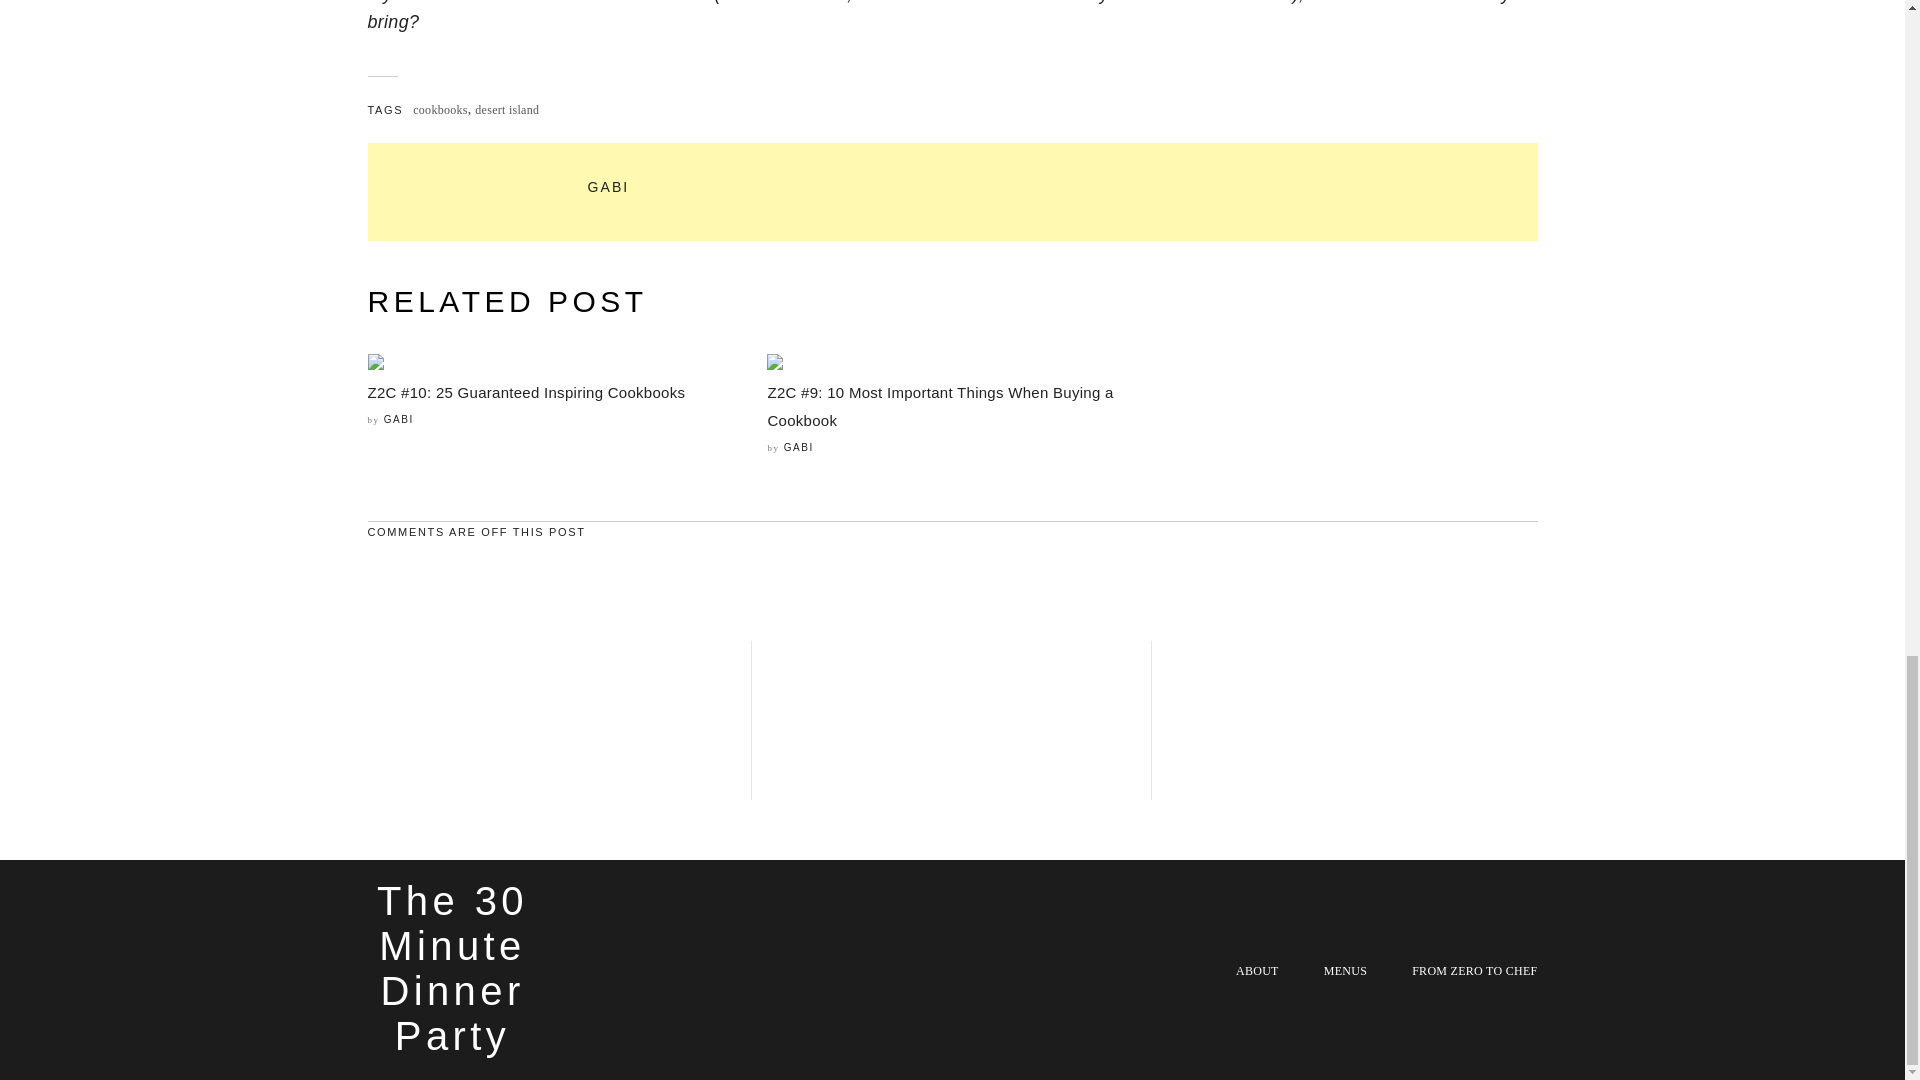 This screenshot has width=1920, height=1080. Describe the element at coordinates (399, 419) in the screenshot. I see `Posts by Gabi` at that location.